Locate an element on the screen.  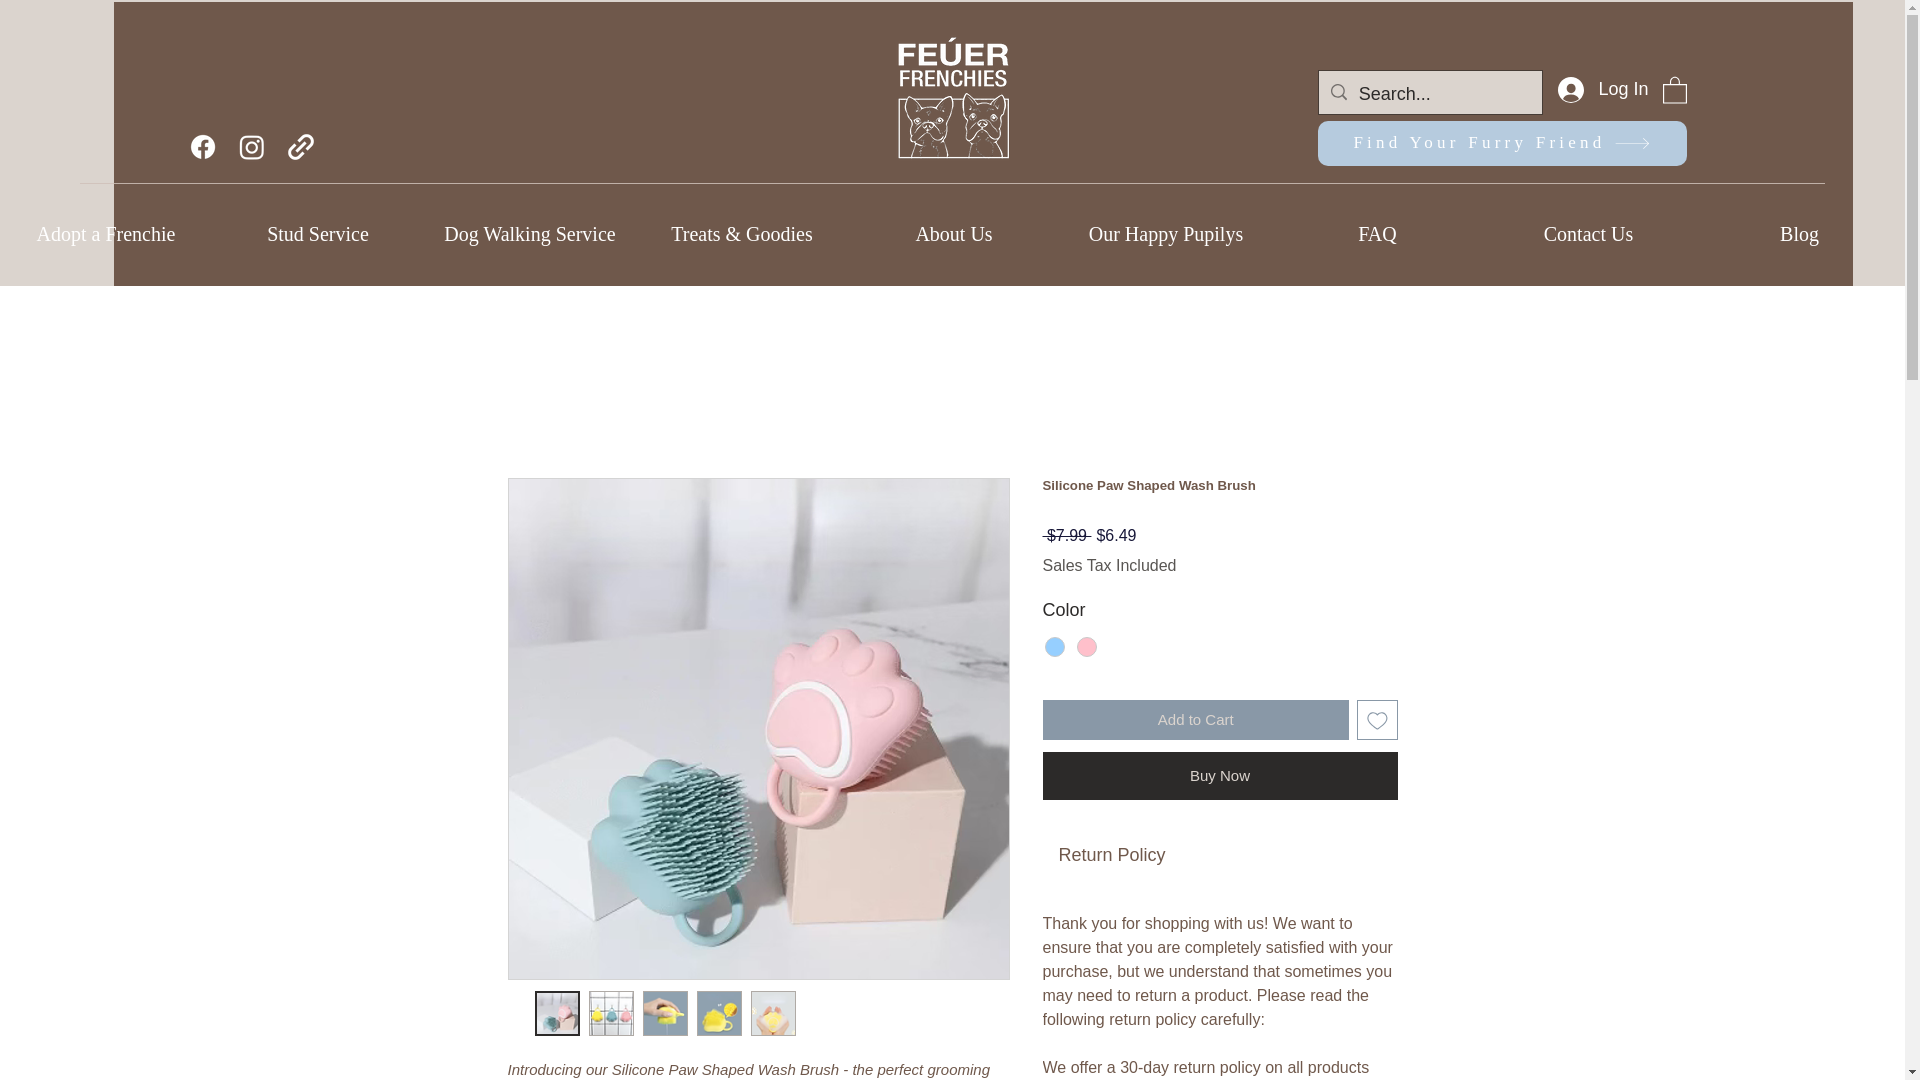
Use right and left arrows to navigate between tabs is located at coordinates (1111, 856).